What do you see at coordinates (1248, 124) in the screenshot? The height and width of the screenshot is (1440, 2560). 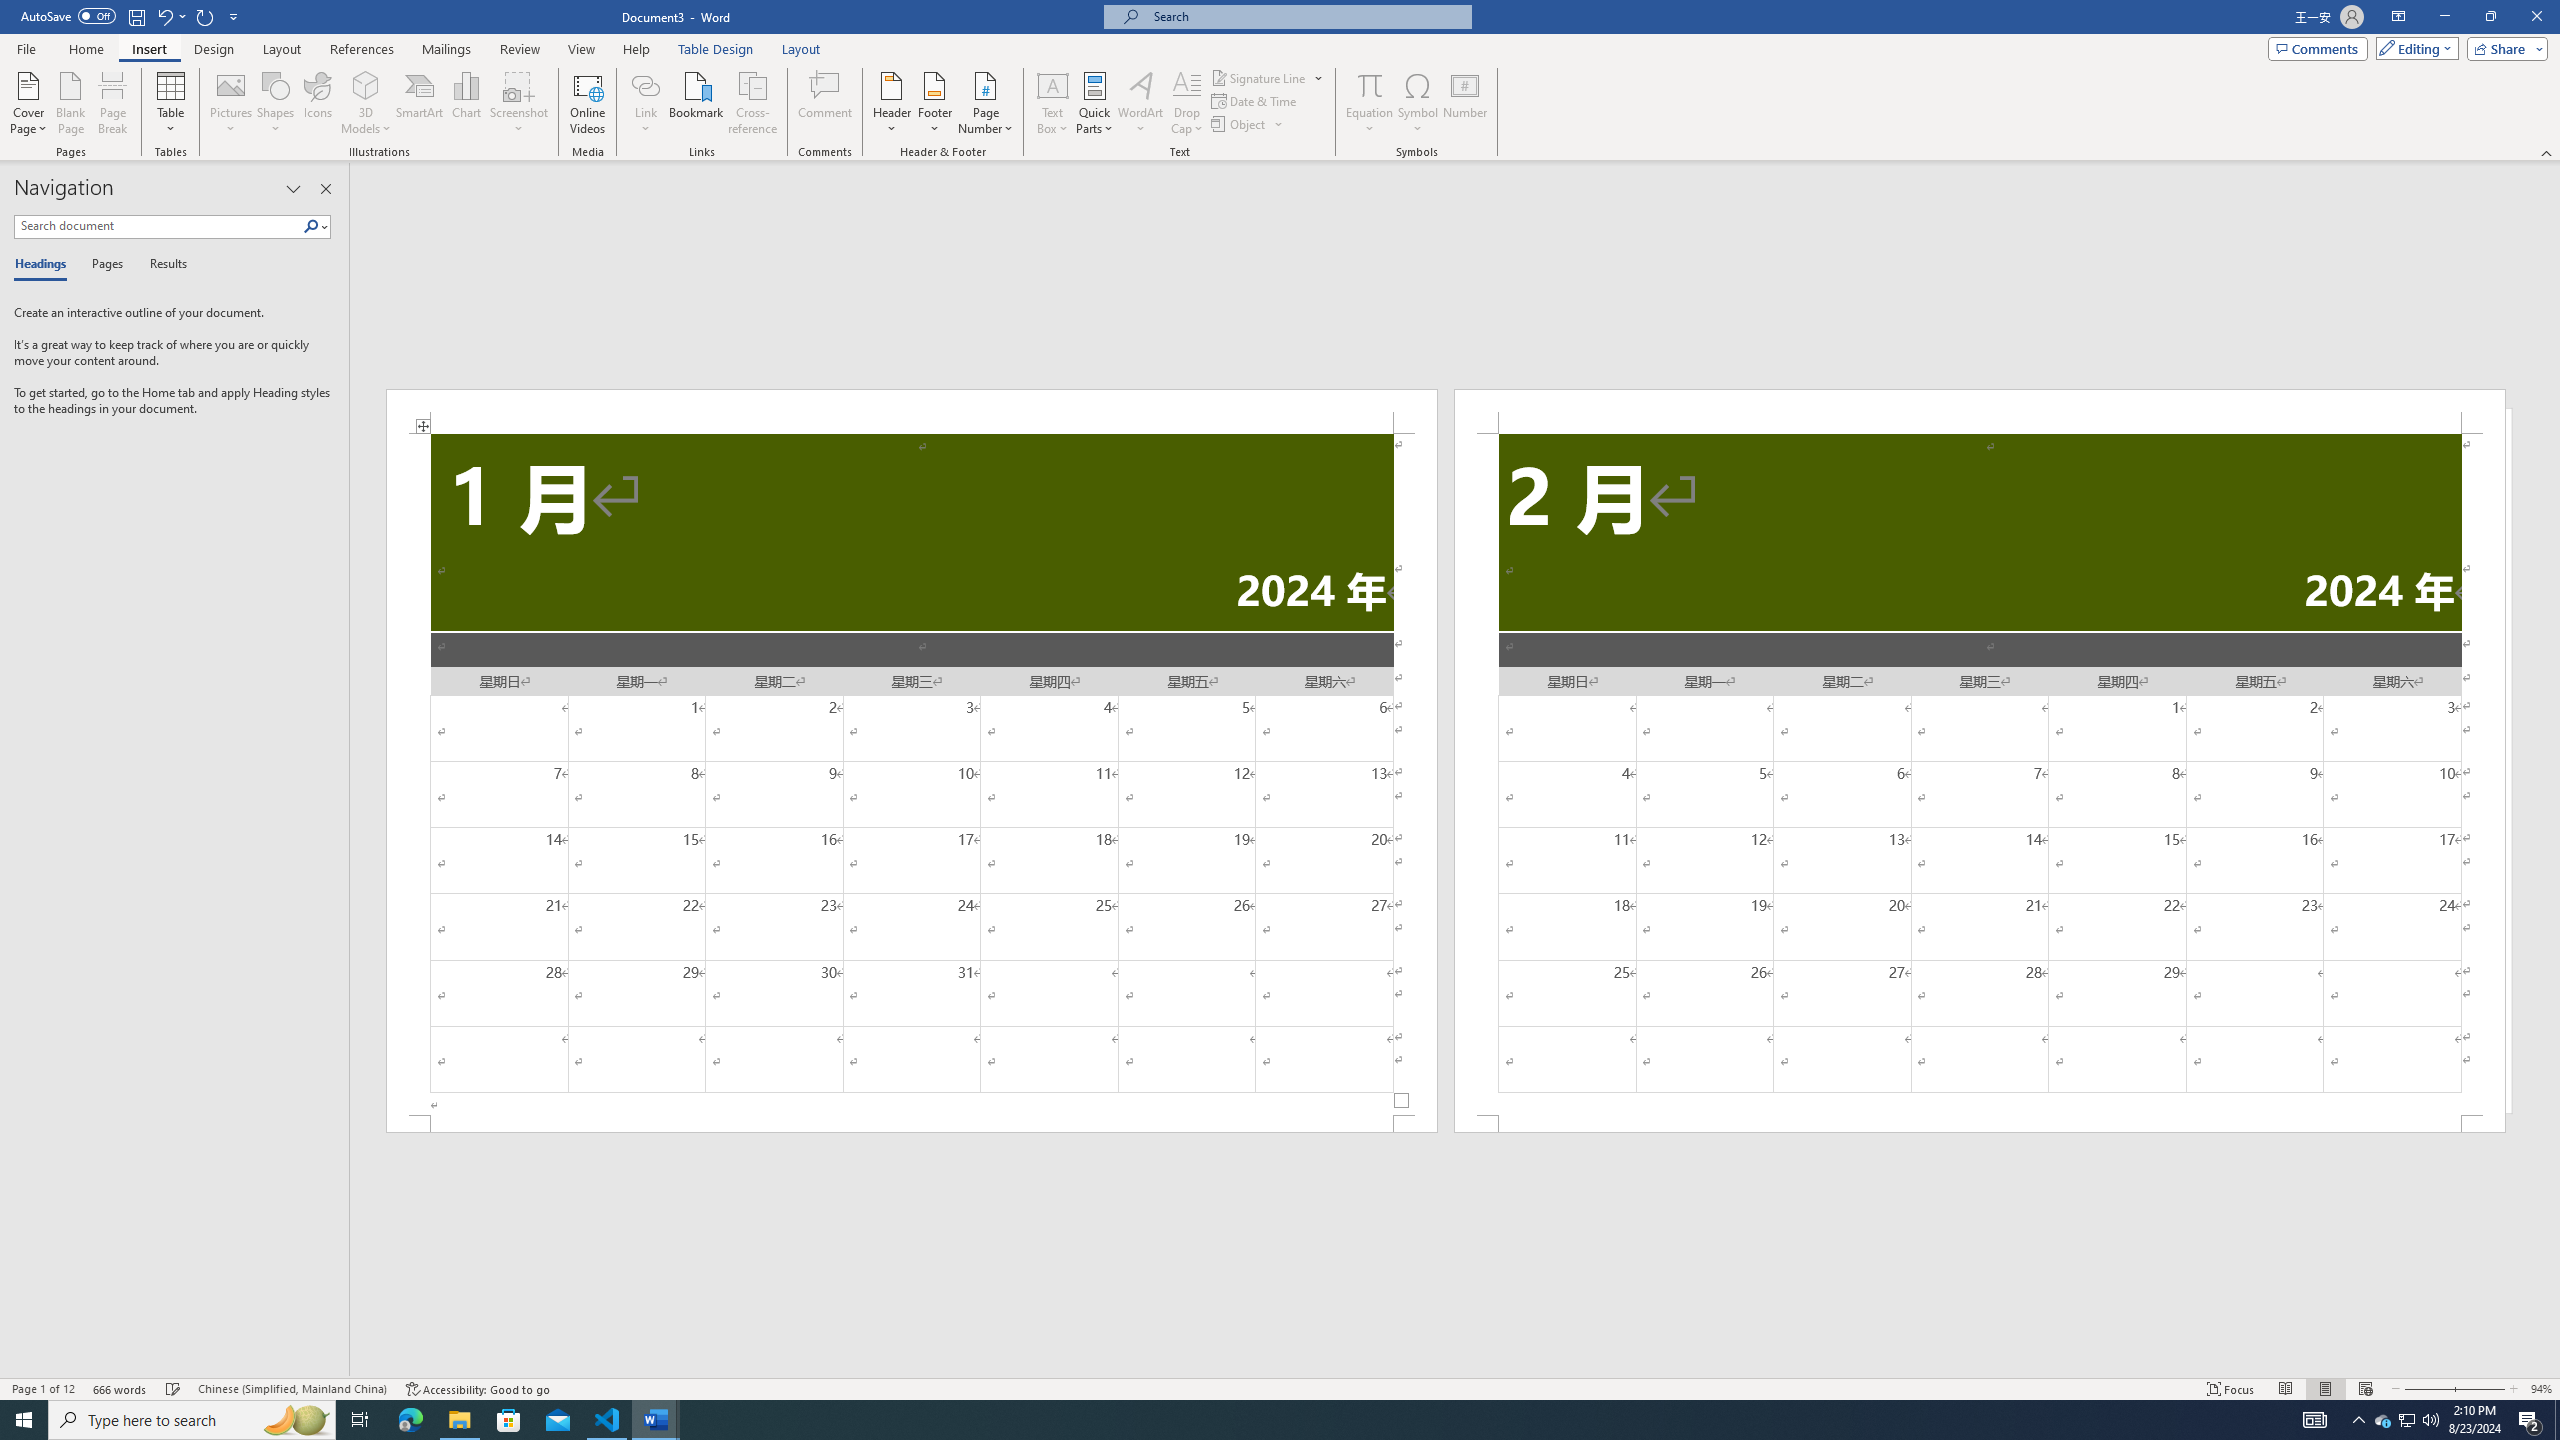 I see `Object...` at bounding box center [1248, 124].